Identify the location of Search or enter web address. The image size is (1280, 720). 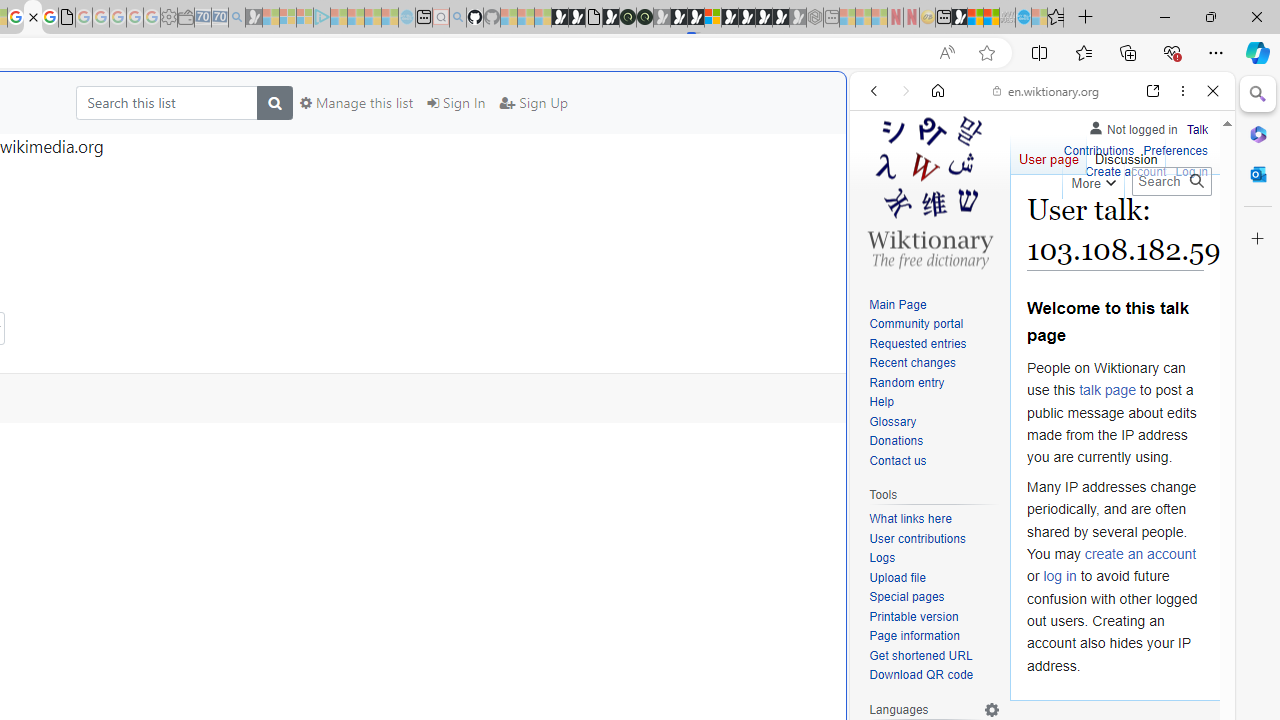
(344, 192).